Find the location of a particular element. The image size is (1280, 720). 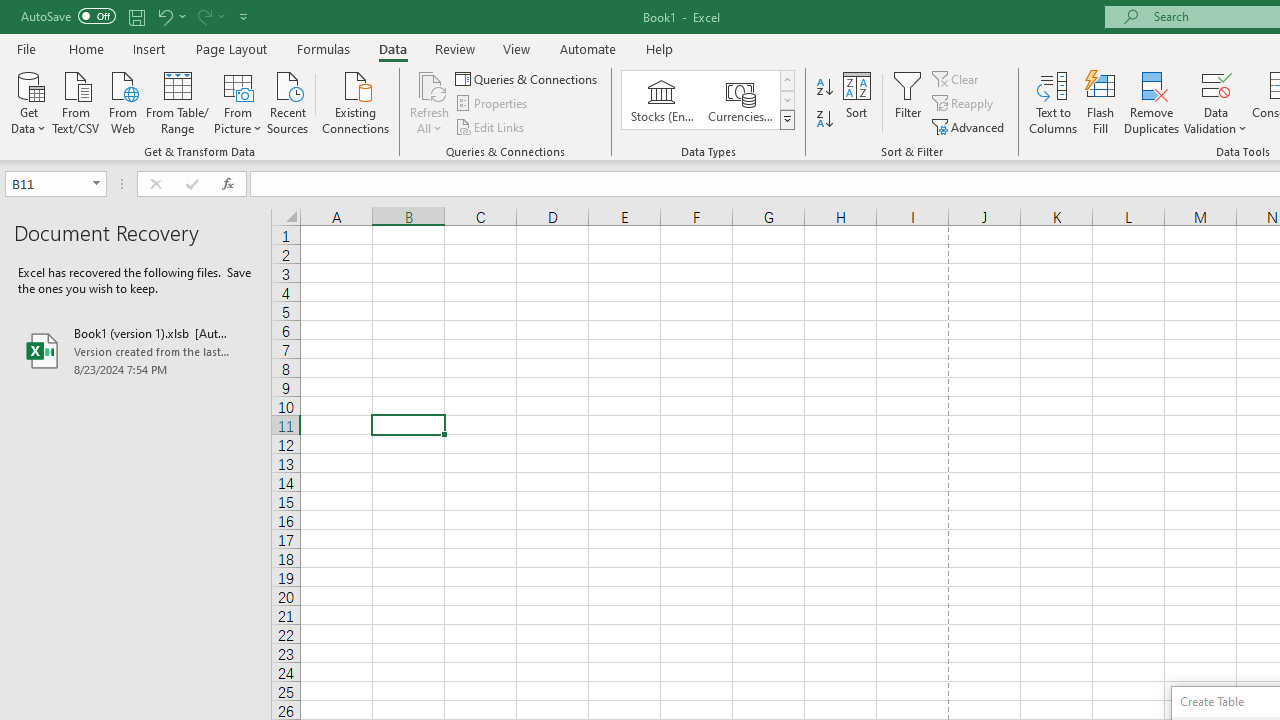

AutomationID: ConvertToLinkedEntity is located at coordinates (708, 100).